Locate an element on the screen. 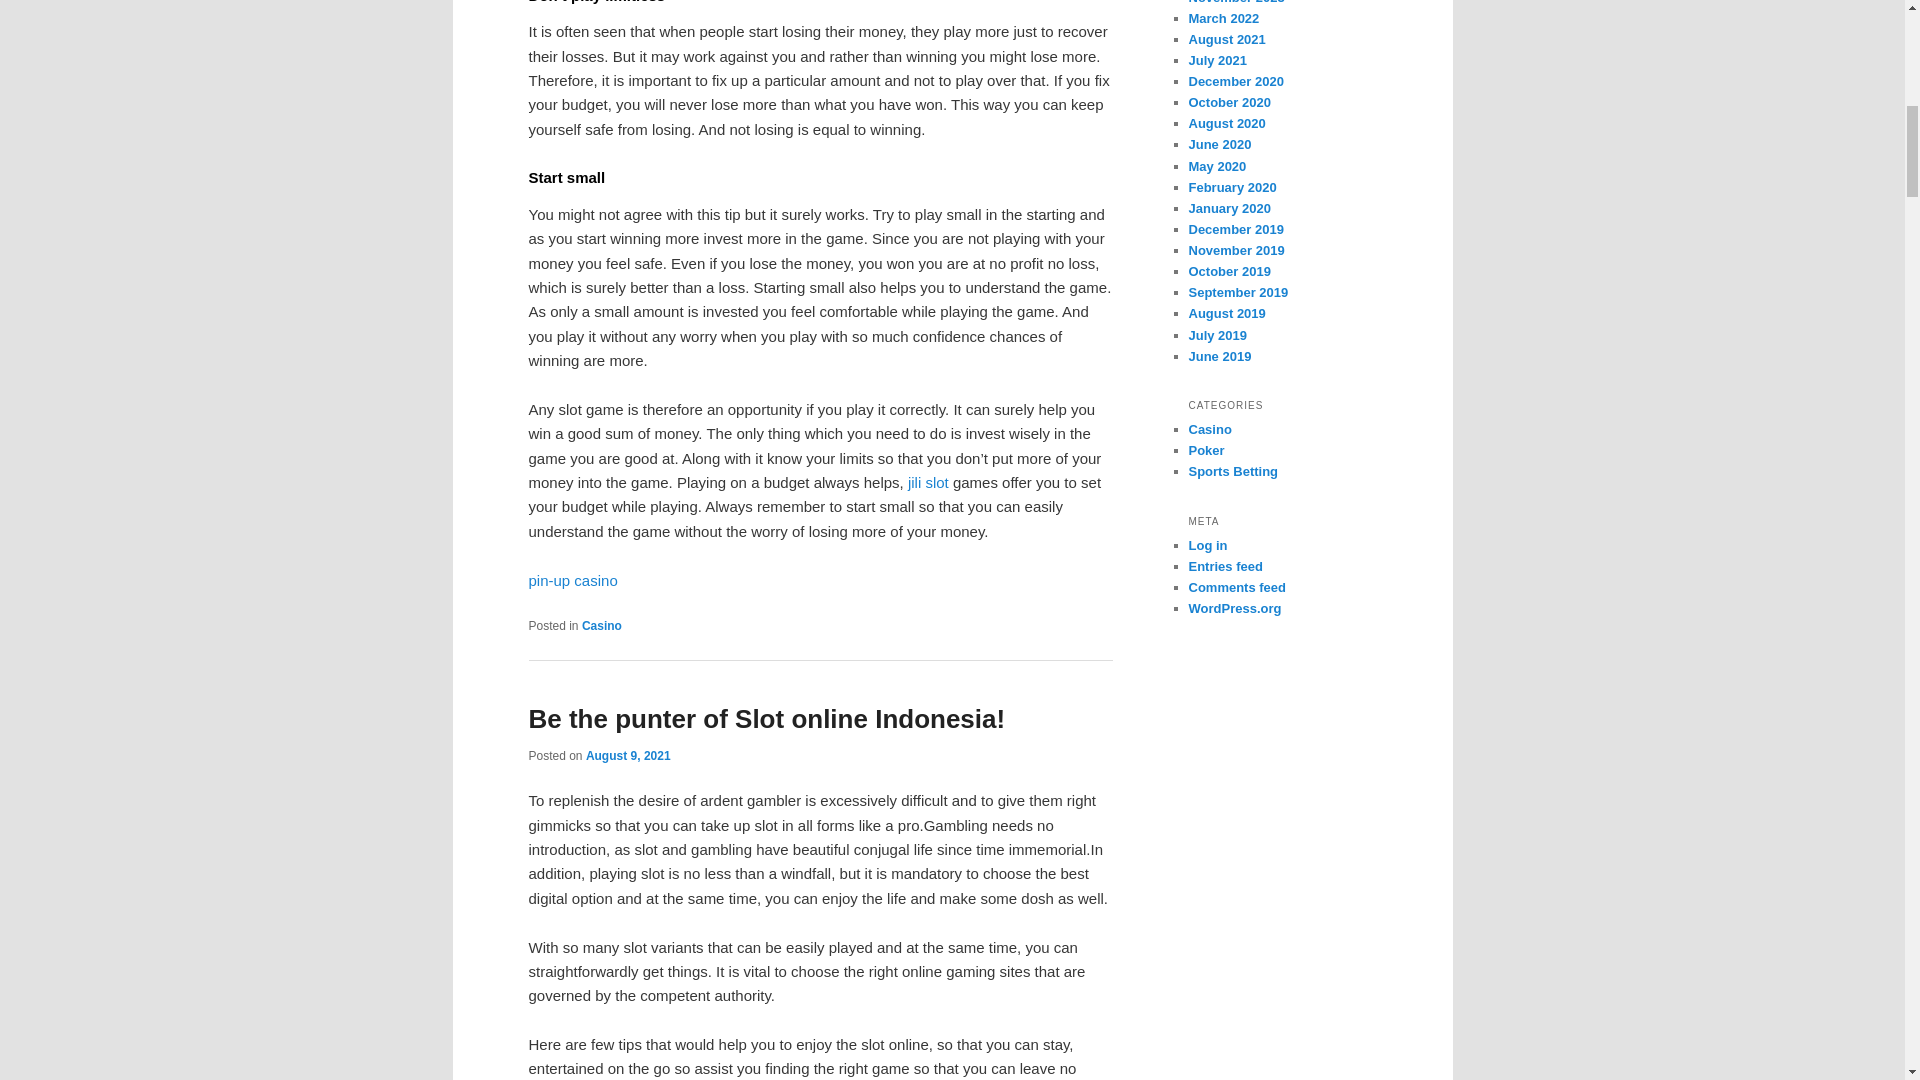 The image size is (1920, 1080). pin-up casino is located at coordinates (572, 580).